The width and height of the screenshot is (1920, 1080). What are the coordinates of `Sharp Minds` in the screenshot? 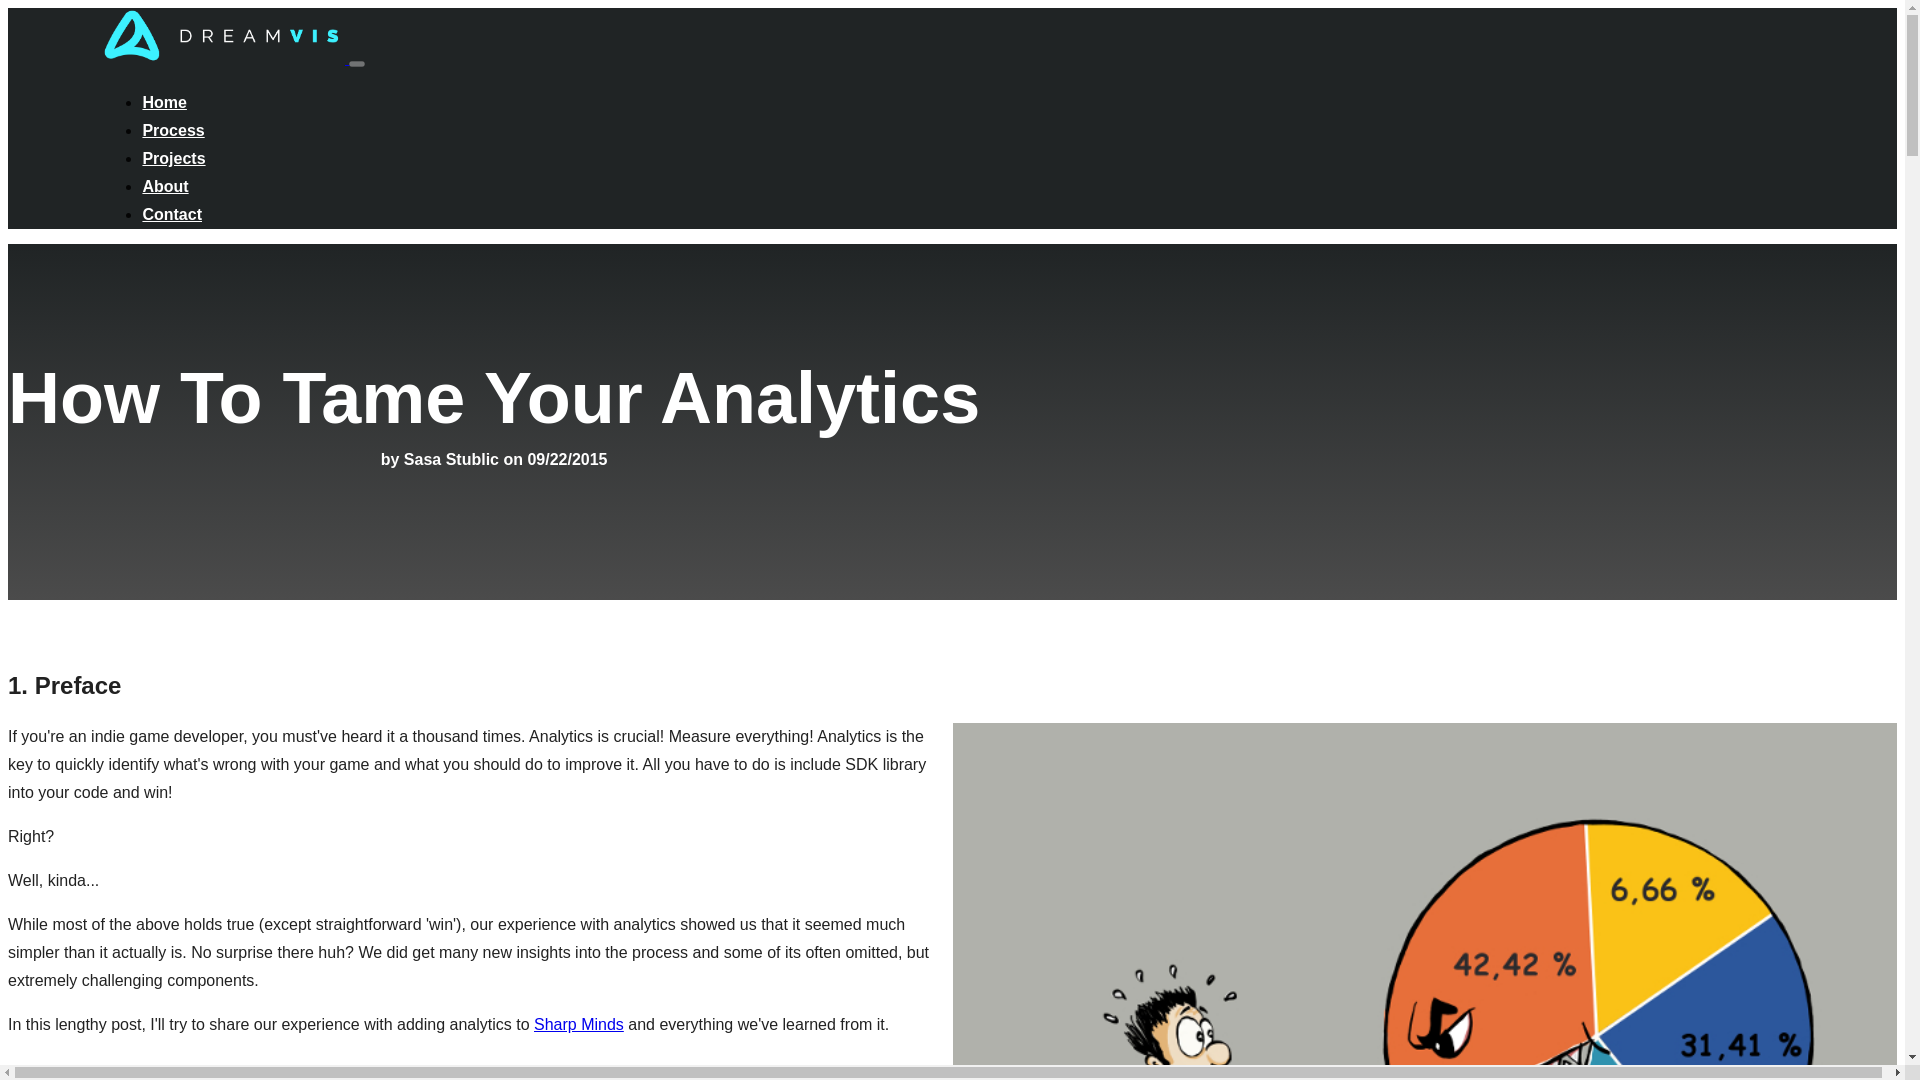 It's located at (578, 1024).